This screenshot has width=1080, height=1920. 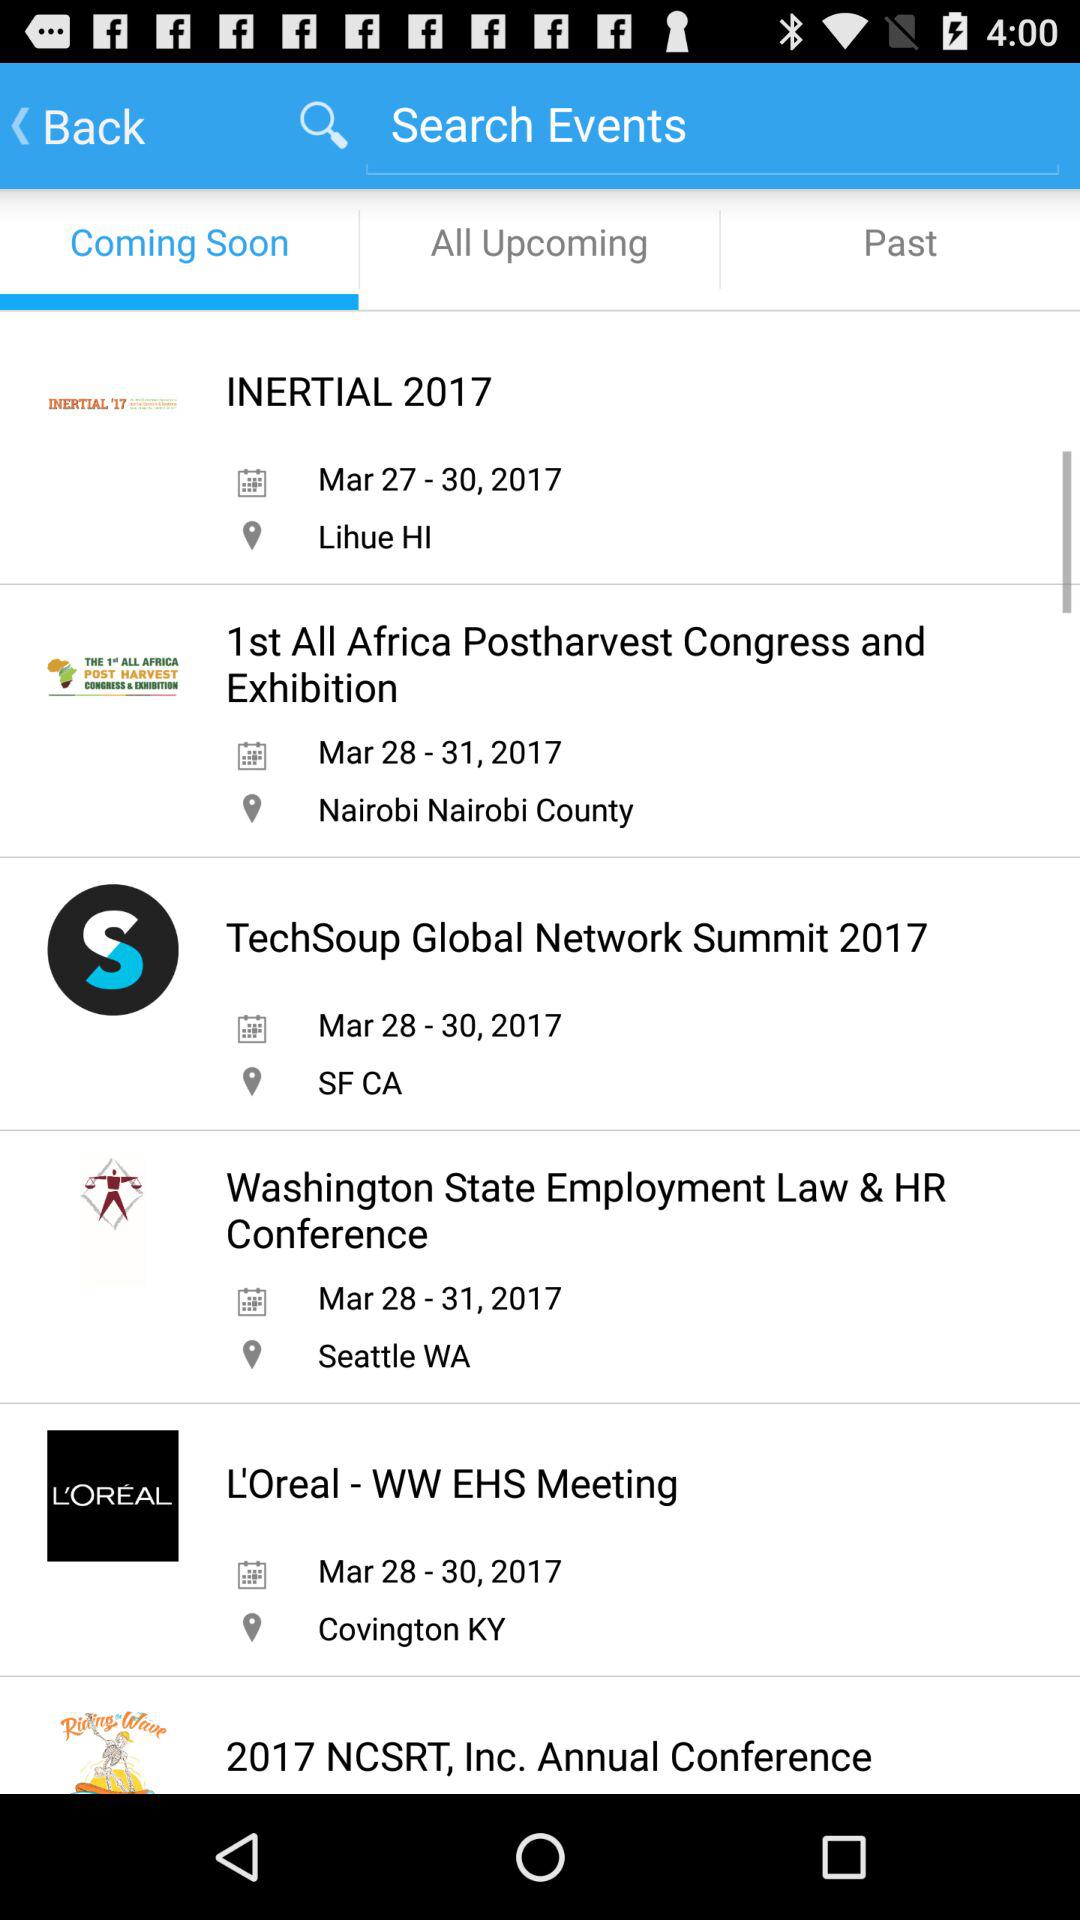 What do you see at coordinates (358, 390) in the screenshot?
I see `flip to inertial 2017 icon` at bounding box center [358, 390].